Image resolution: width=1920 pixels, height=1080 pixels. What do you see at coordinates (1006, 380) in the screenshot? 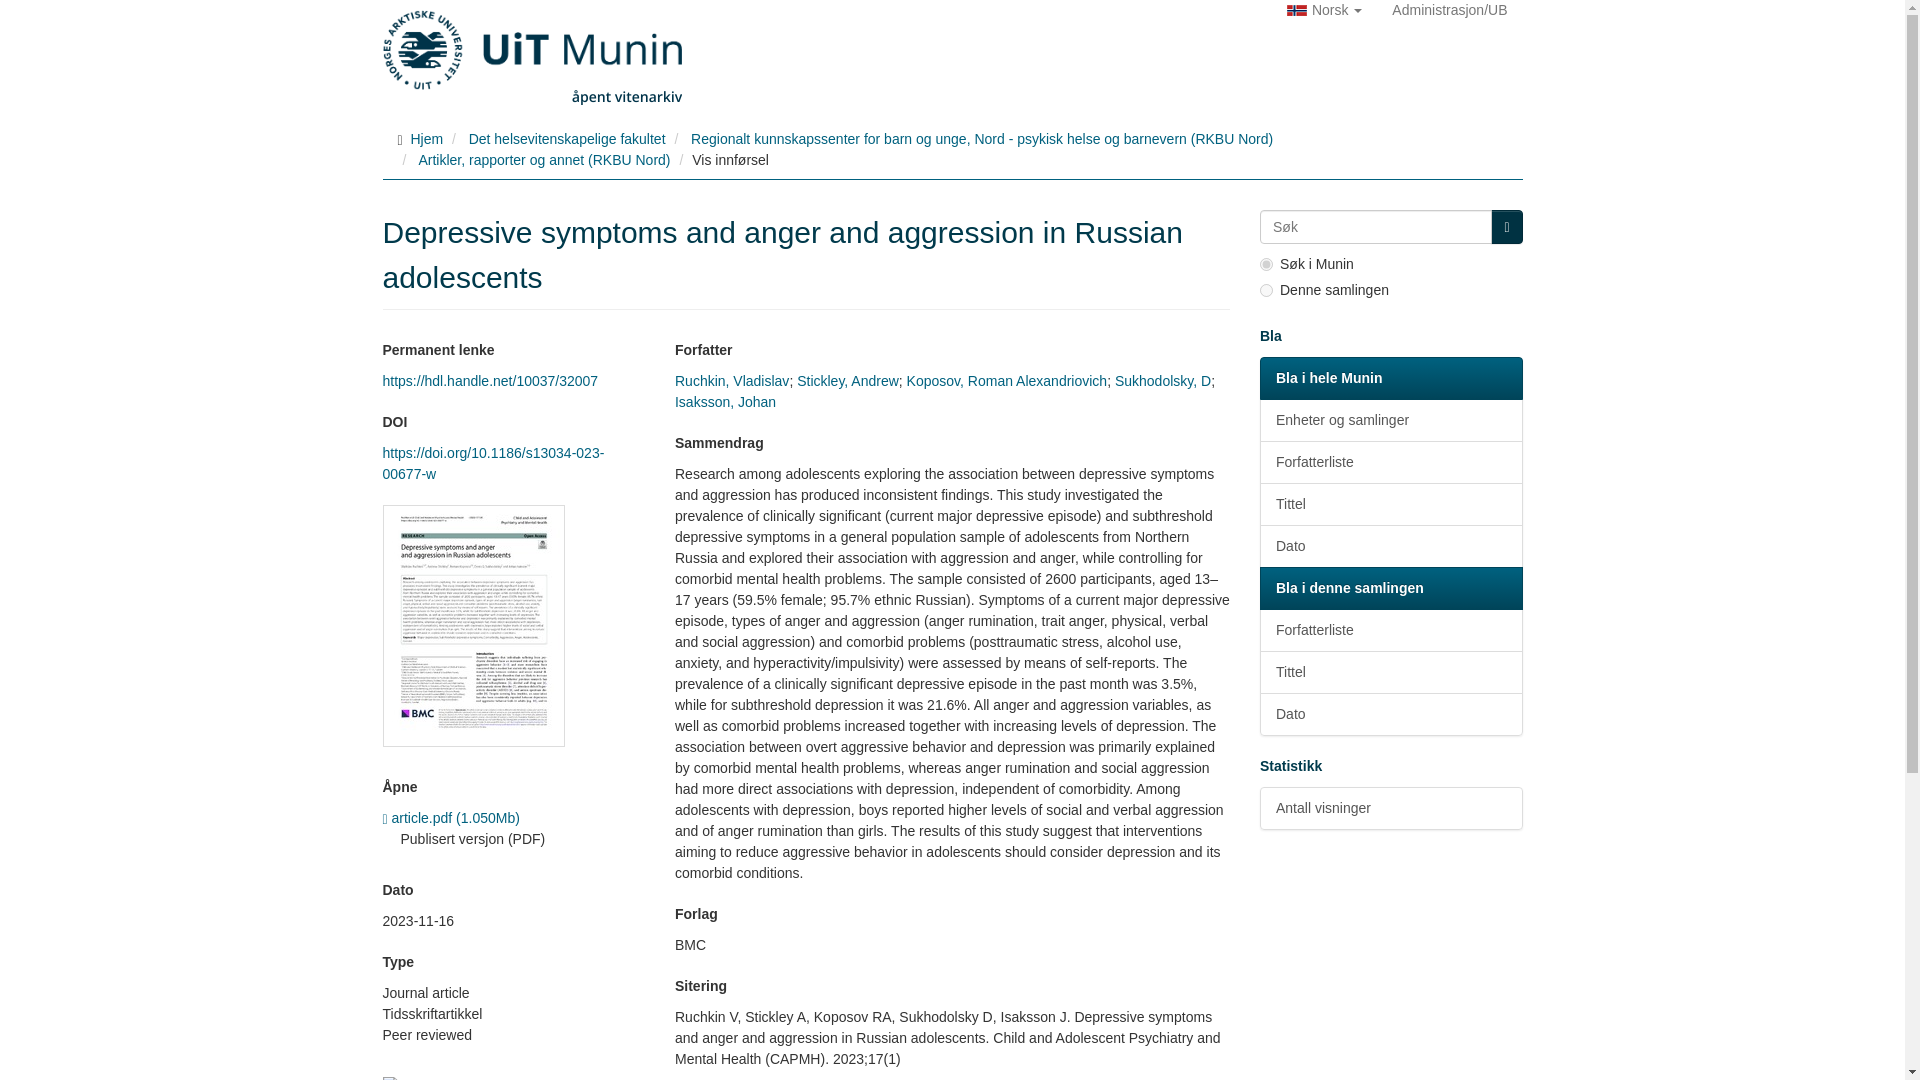
I see `Koposov, Roman Alexandriovich` at bounding box center [1006, 380].